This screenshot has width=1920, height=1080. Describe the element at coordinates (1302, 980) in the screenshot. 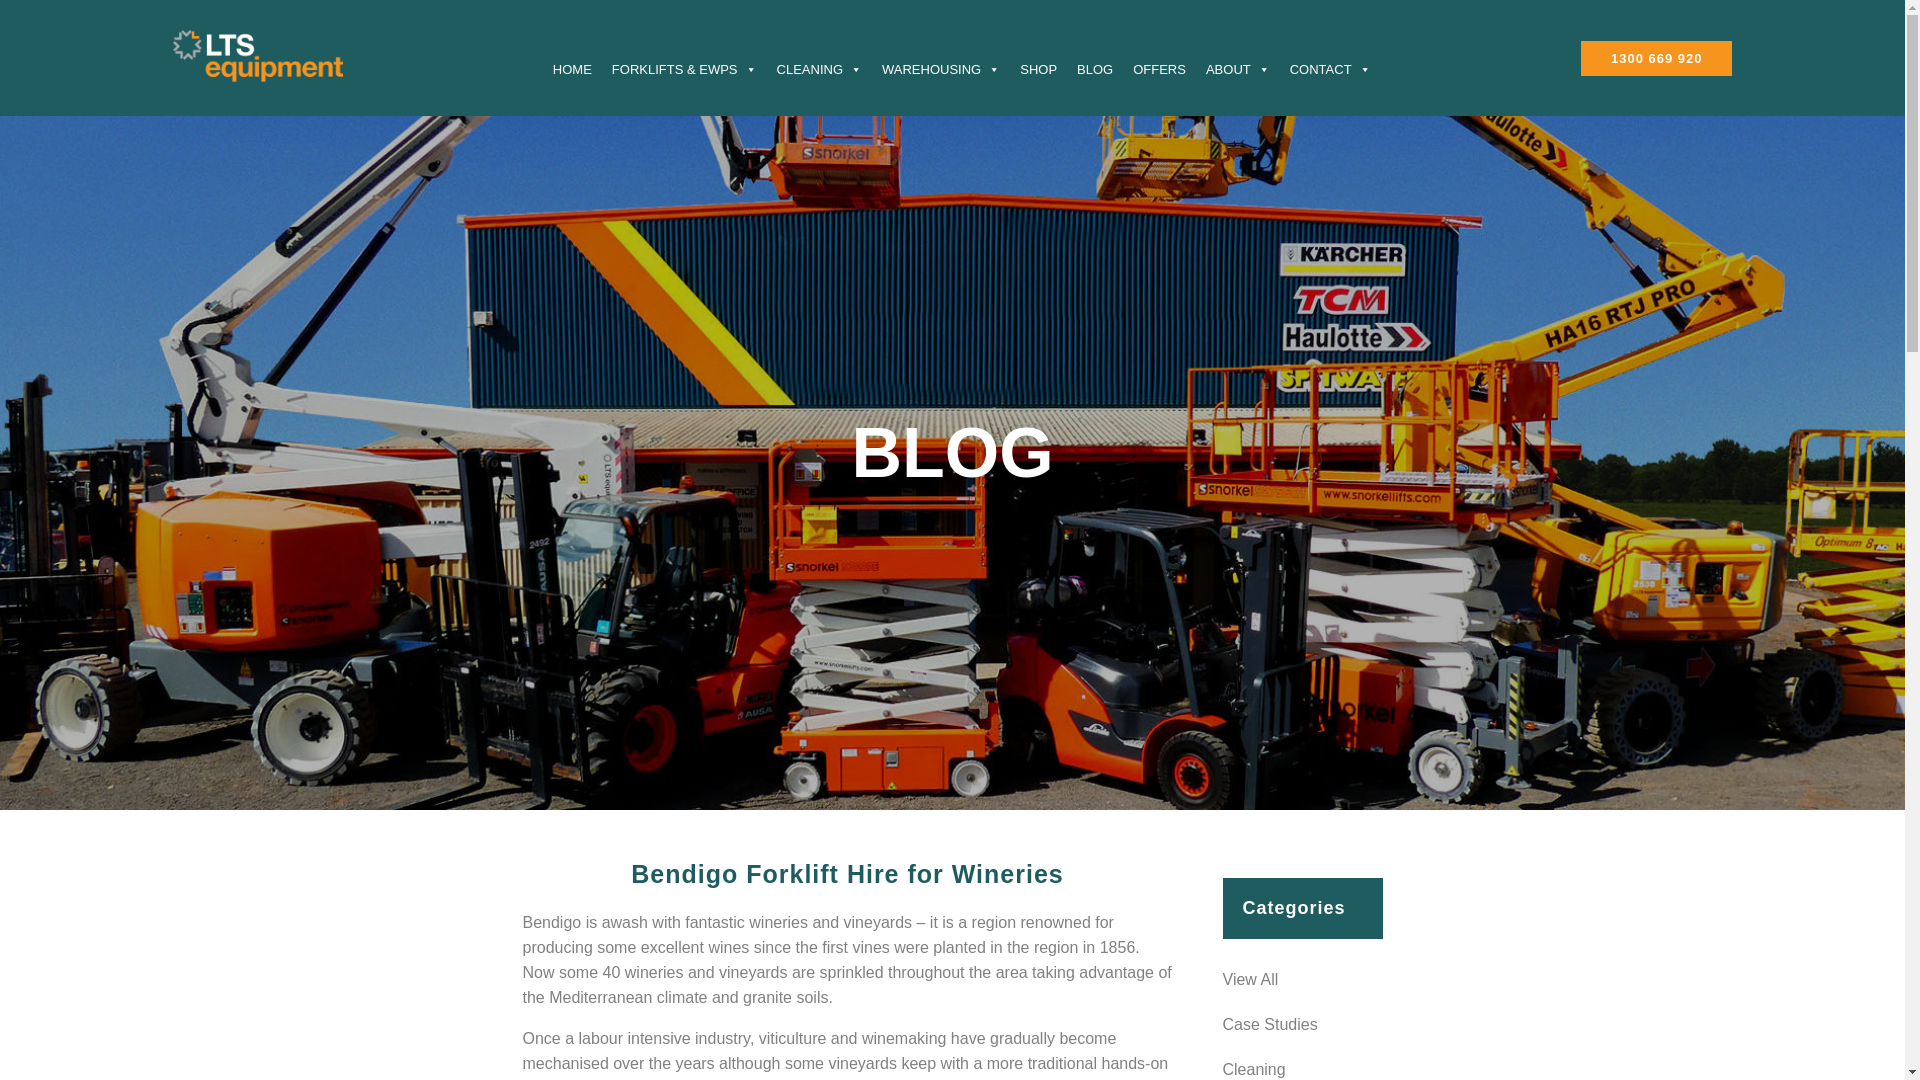

I see `View All` at that location.